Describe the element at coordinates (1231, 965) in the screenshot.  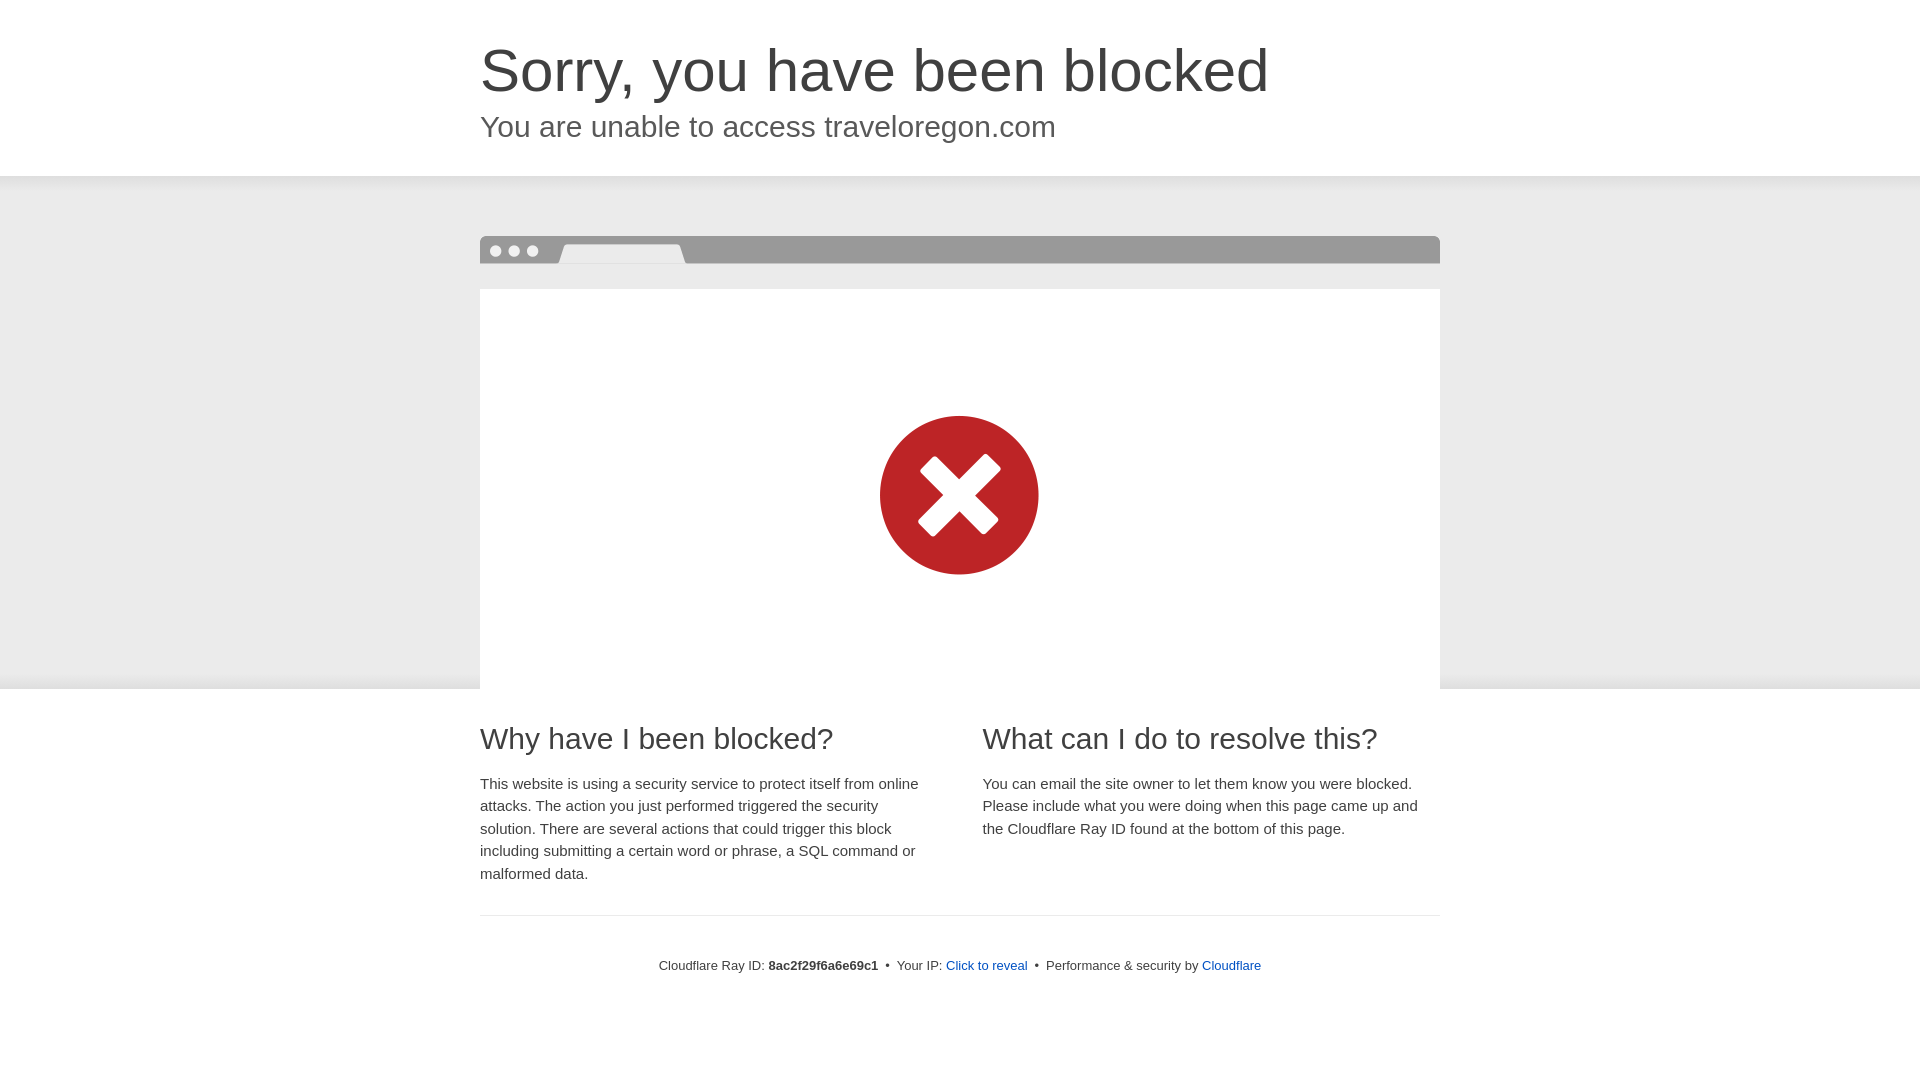
I see `Cloudflare` at that location.